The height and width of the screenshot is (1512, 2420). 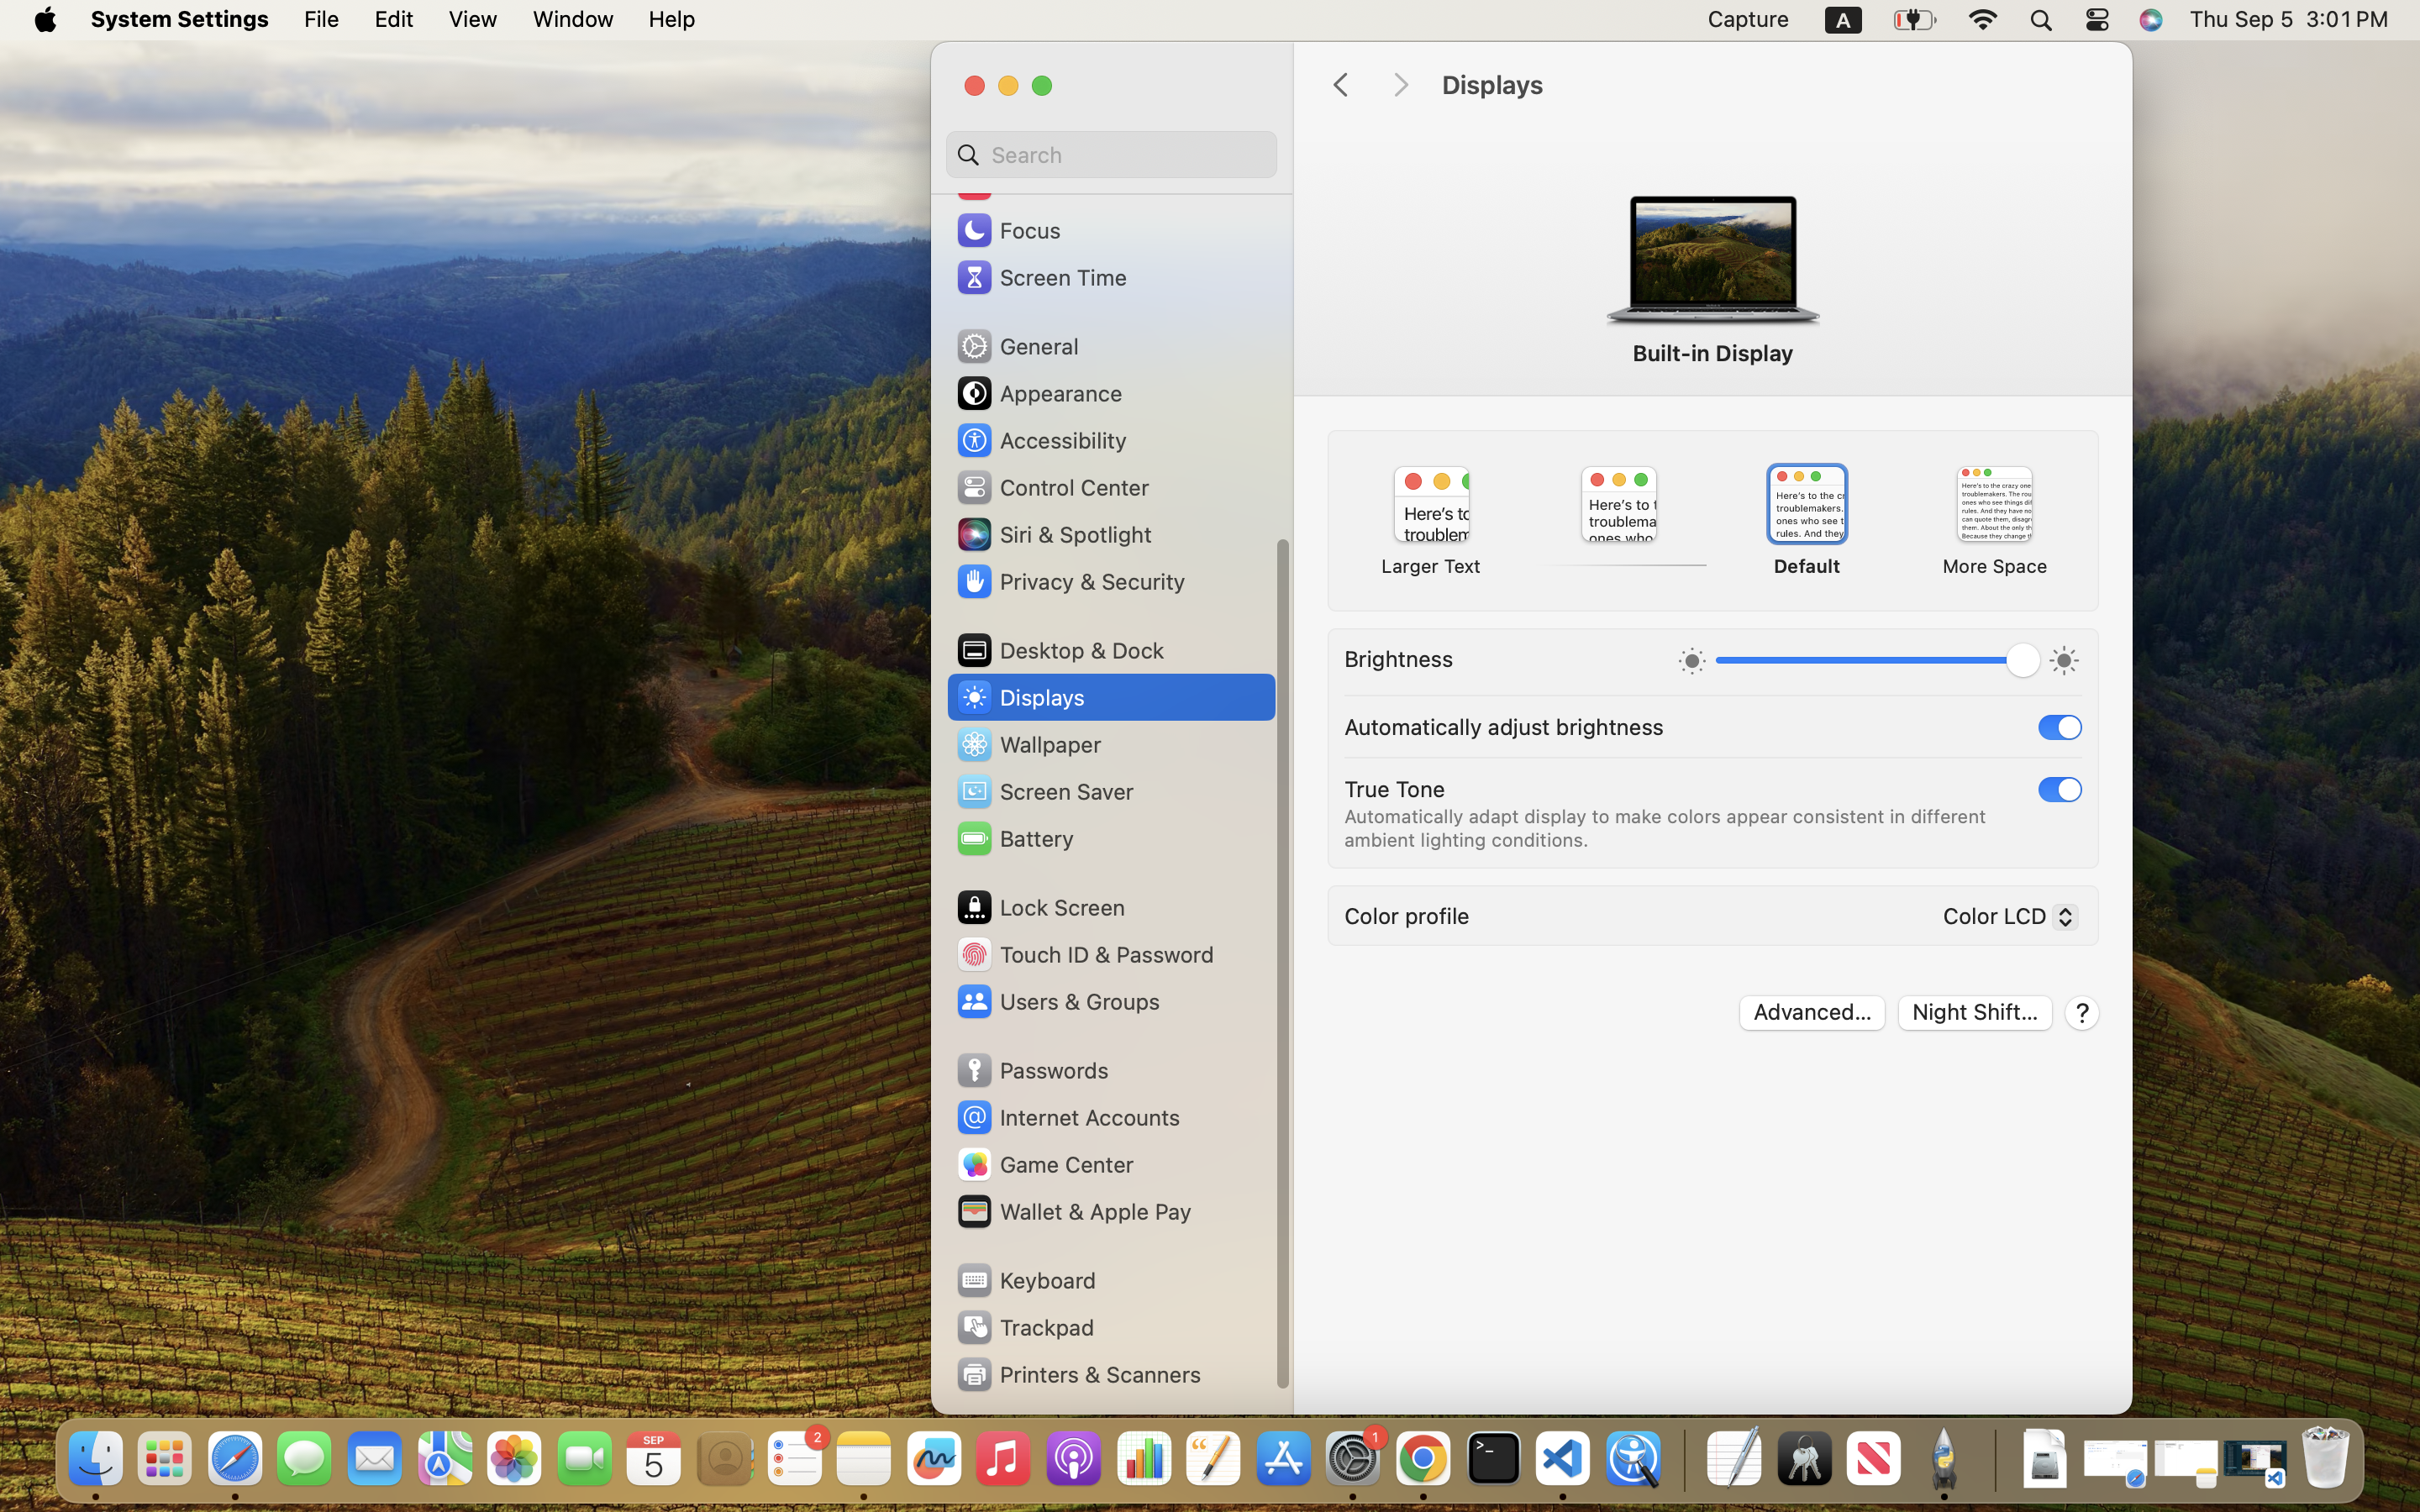 What do you see at coordinates (1668, 828) in the screenshot?
I see `Automatically adapt display to make colors appear consistent in different ambient lighting conditions.` at bounding box center [1668, 828].